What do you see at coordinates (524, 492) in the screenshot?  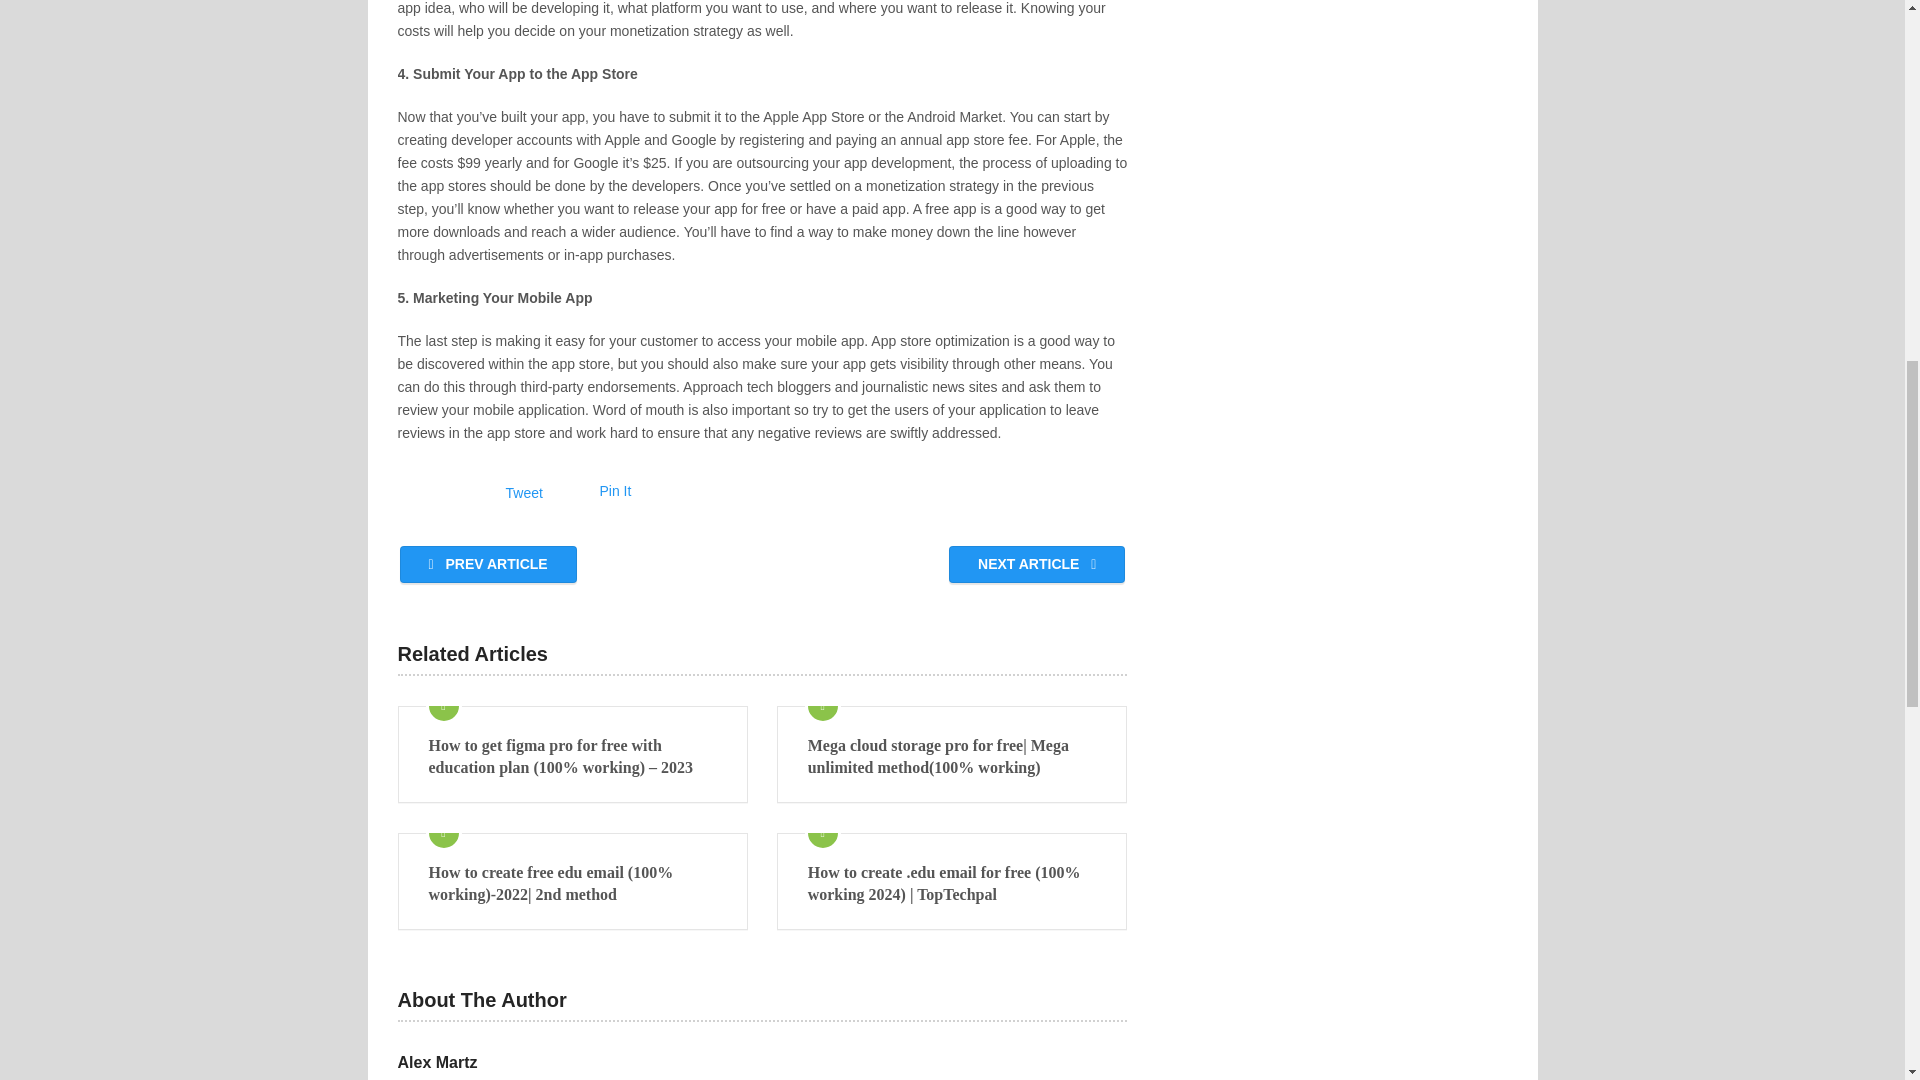 I see `Tweet` at bounding box center [524, 492].